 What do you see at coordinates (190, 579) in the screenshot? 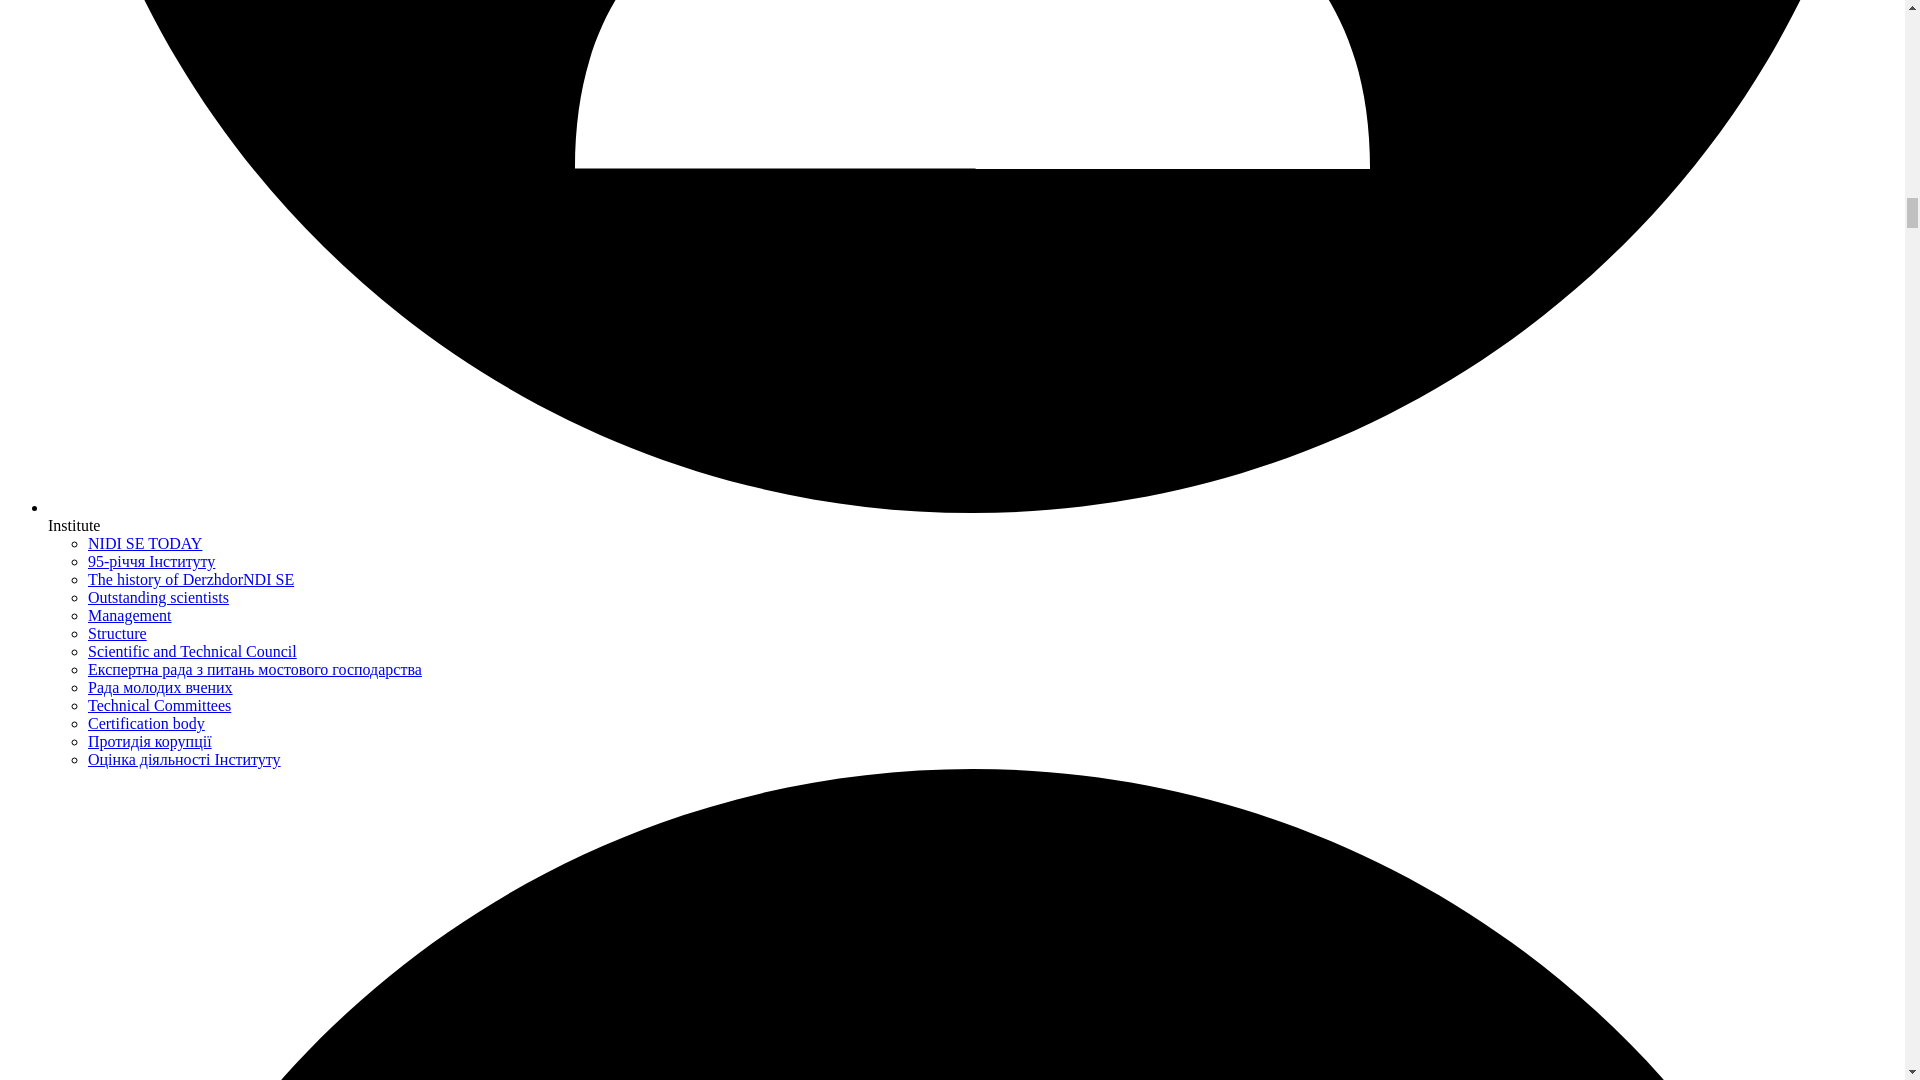
I see `The history of DerzhdorNDI SE` at bounding box center [190, 579].